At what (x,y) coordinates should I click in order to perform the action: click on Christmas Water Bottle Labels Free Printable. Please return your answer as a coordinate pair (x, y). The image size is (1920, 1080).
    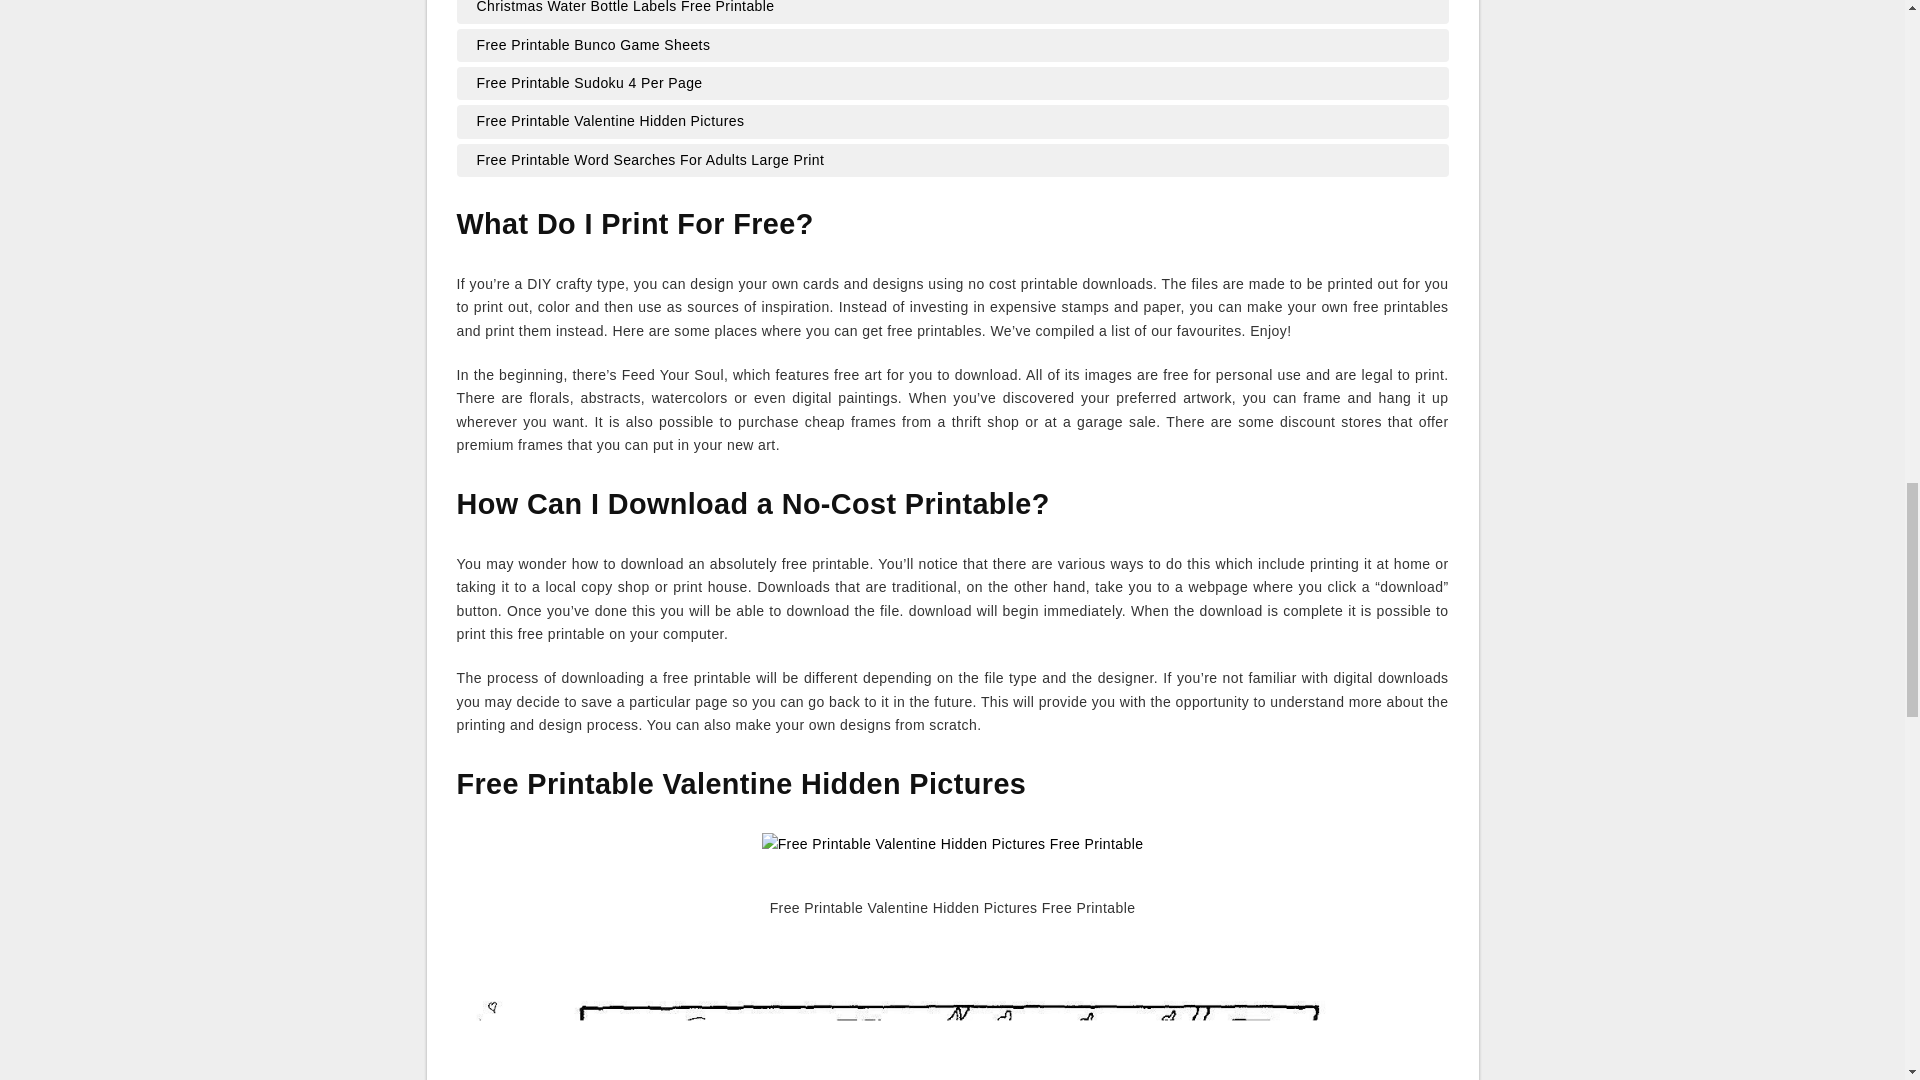
    Looking at the image, I should click on (952, 10).